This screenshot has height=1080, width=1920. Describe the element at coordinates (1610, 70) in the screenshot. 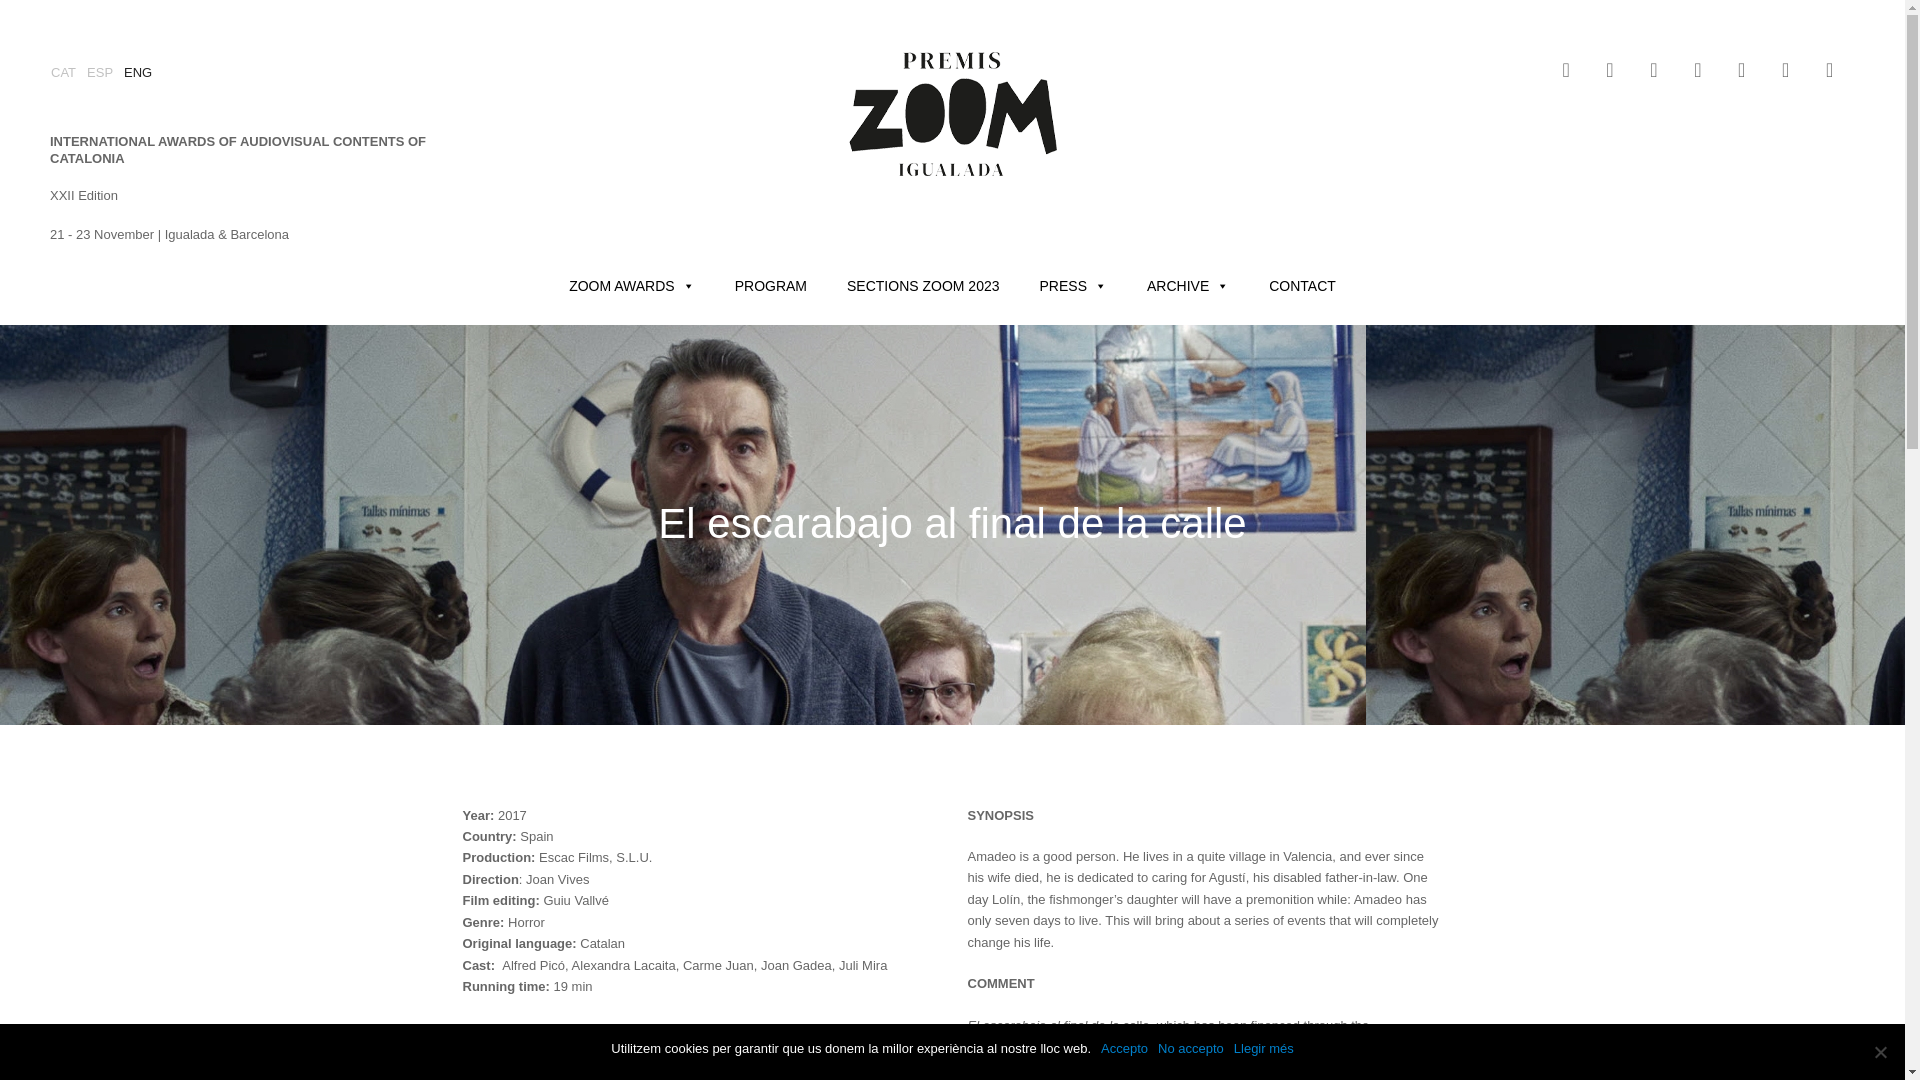

I see `instagram` at that location.